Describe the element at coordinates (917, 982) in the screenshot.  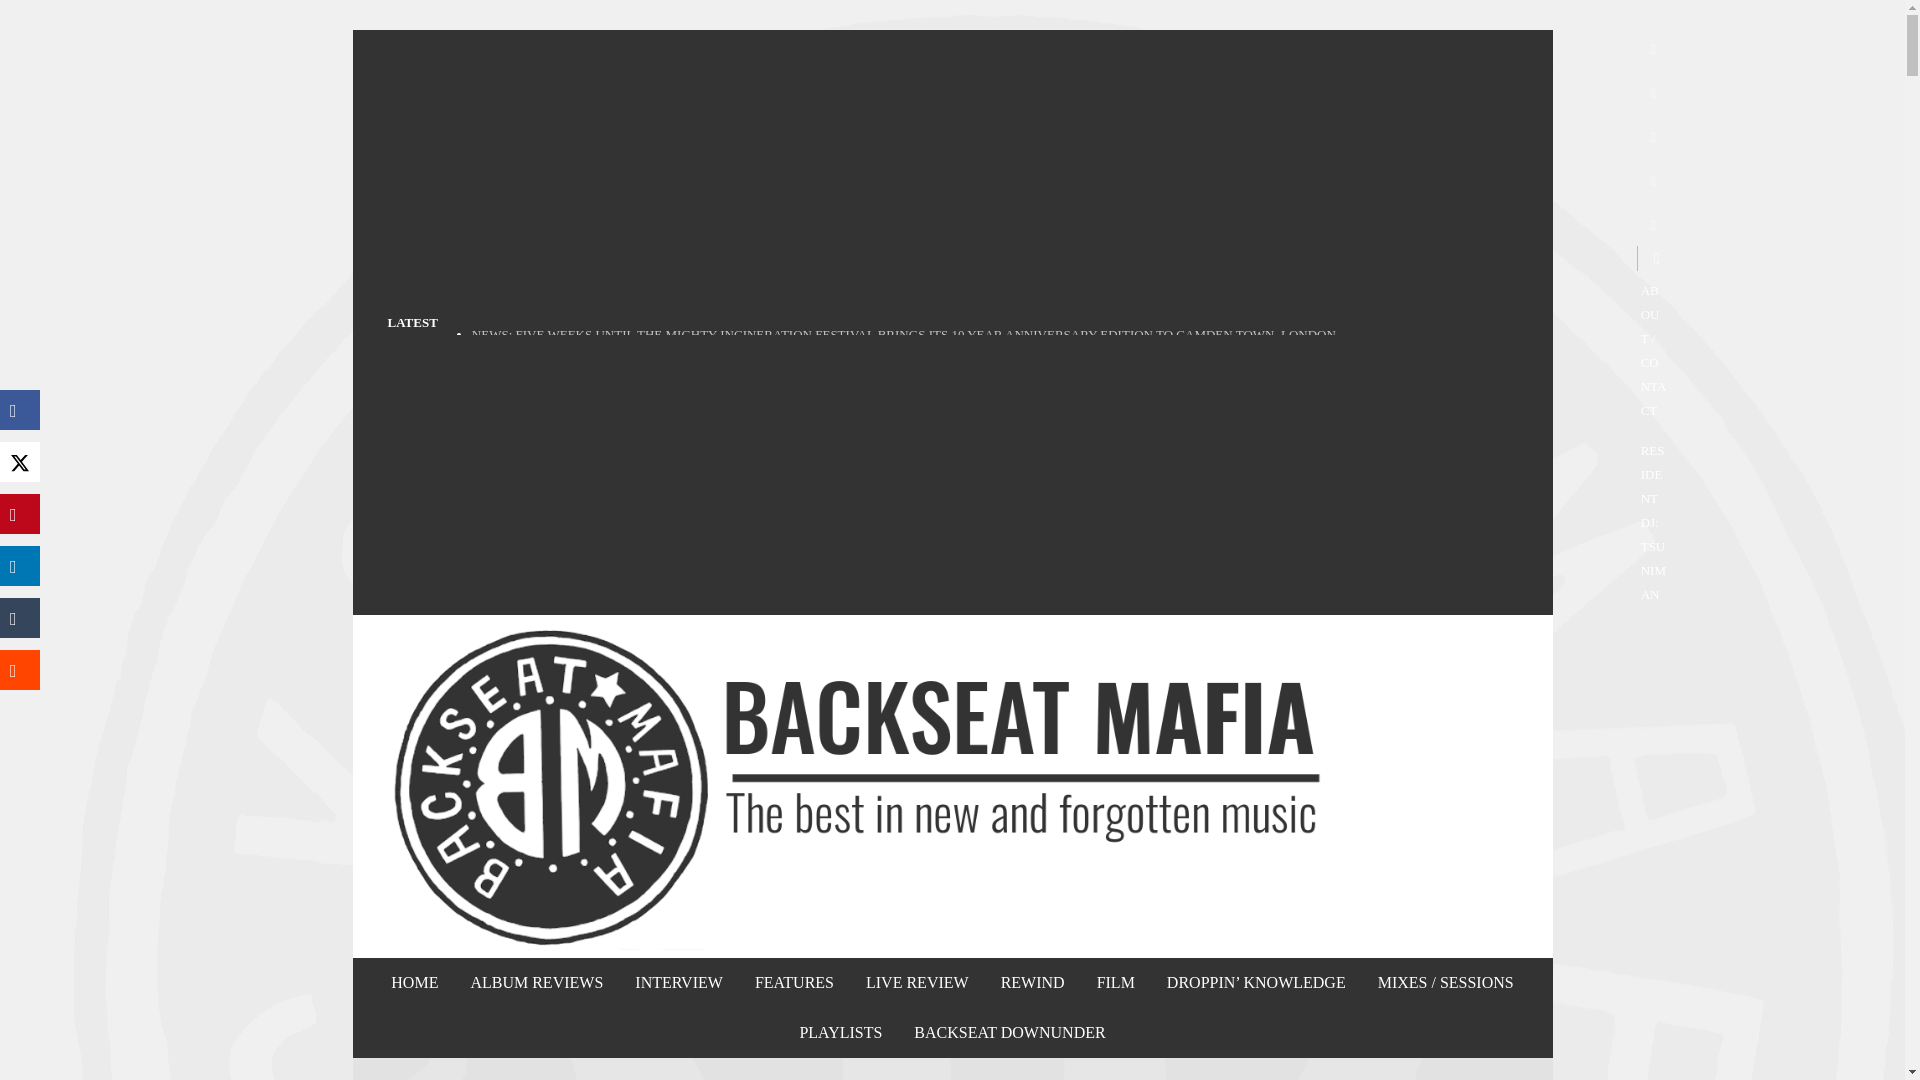
I see `LIVE REVIEW` at that location.